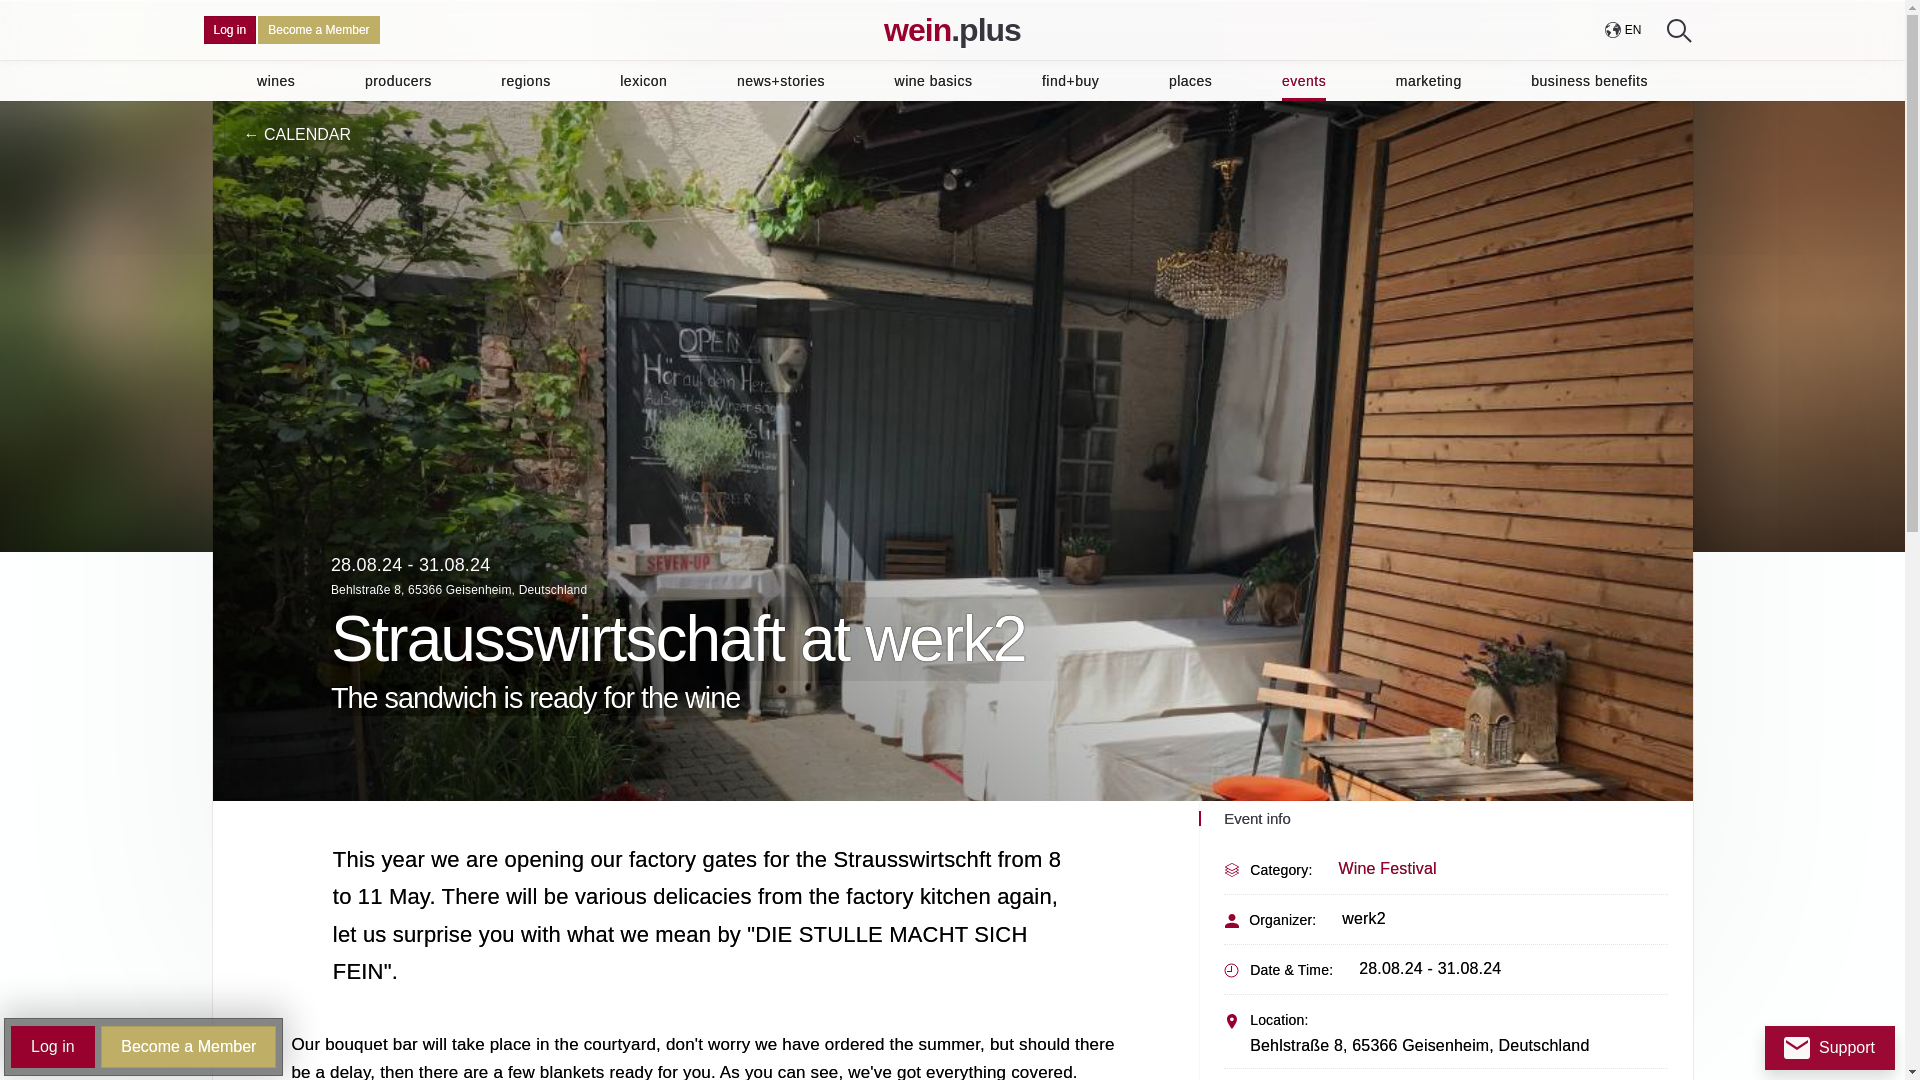  What do you see at coordinates (1632, 30) in the screenshot?
I see `English Language` at bounding box center [1632, 30].